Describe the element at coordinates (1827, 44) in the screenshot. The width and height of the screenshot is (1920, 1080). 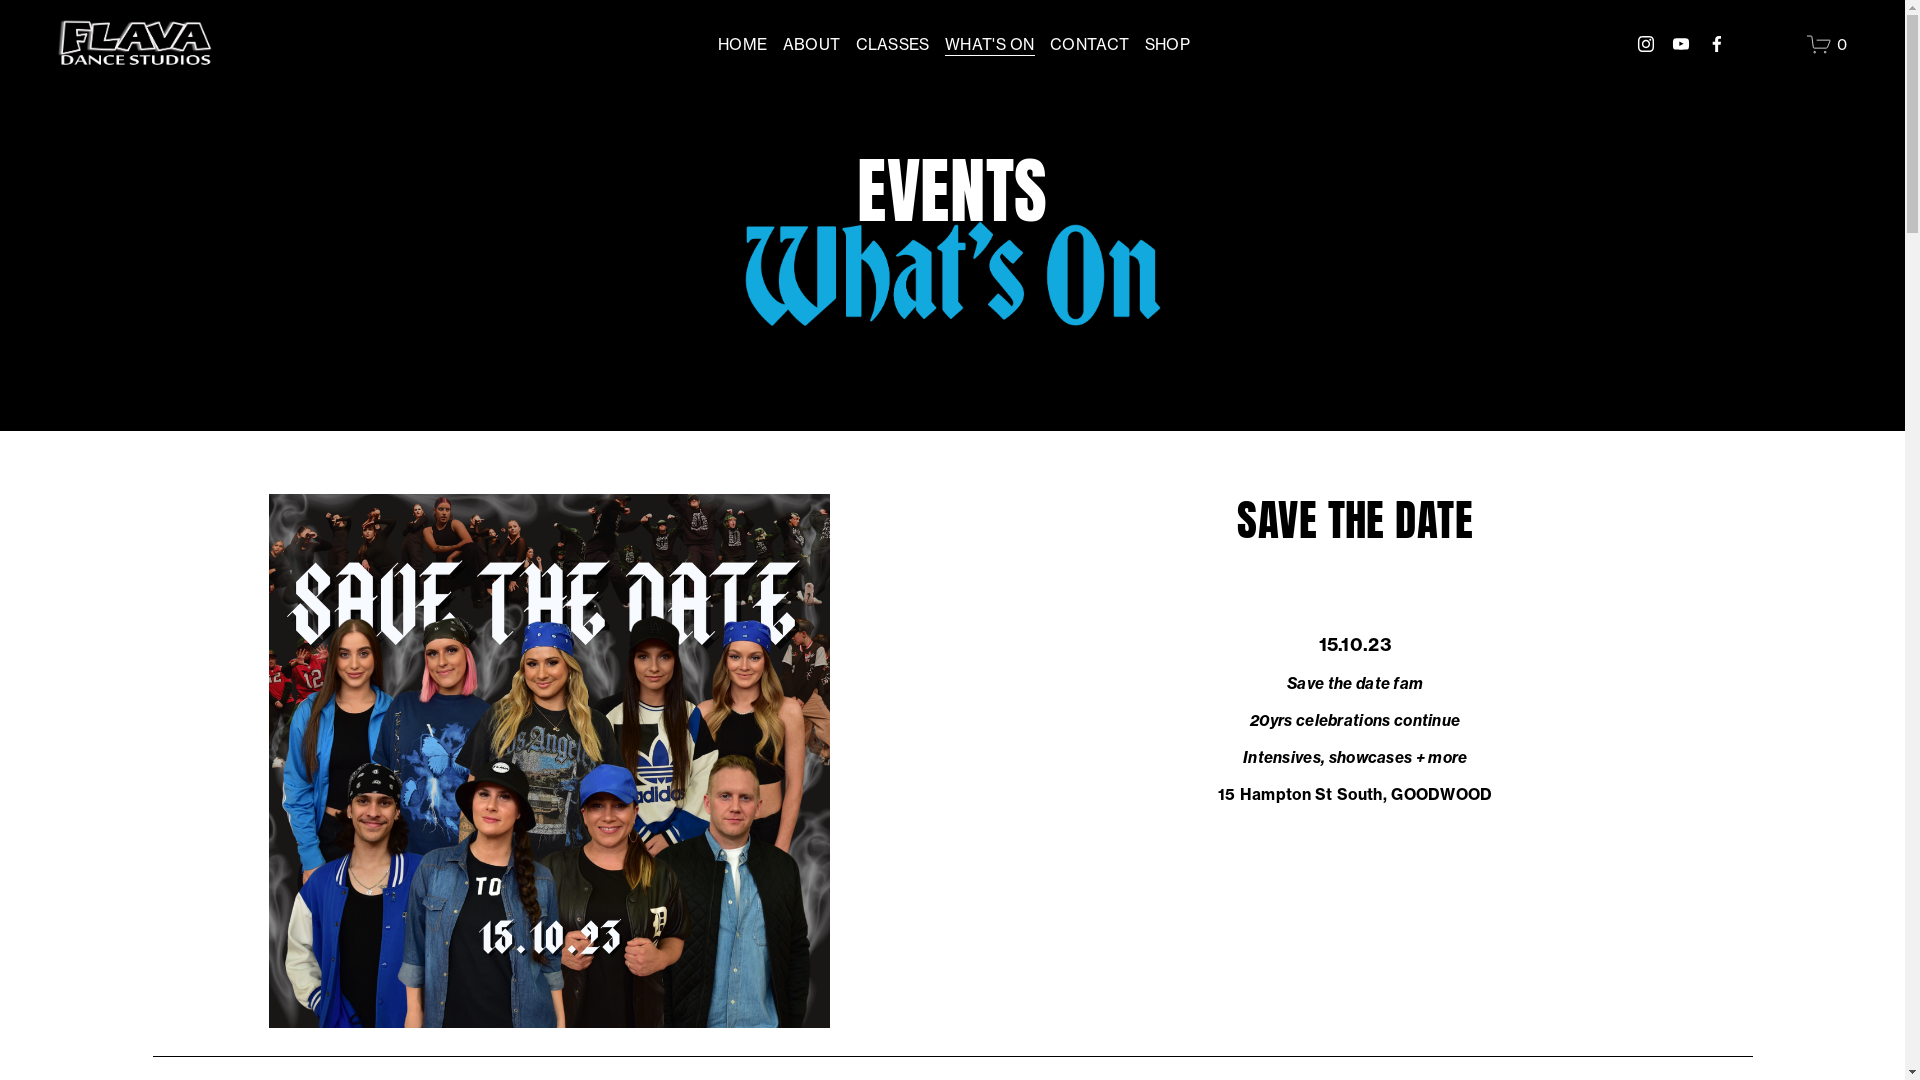
I see `0` at that location.